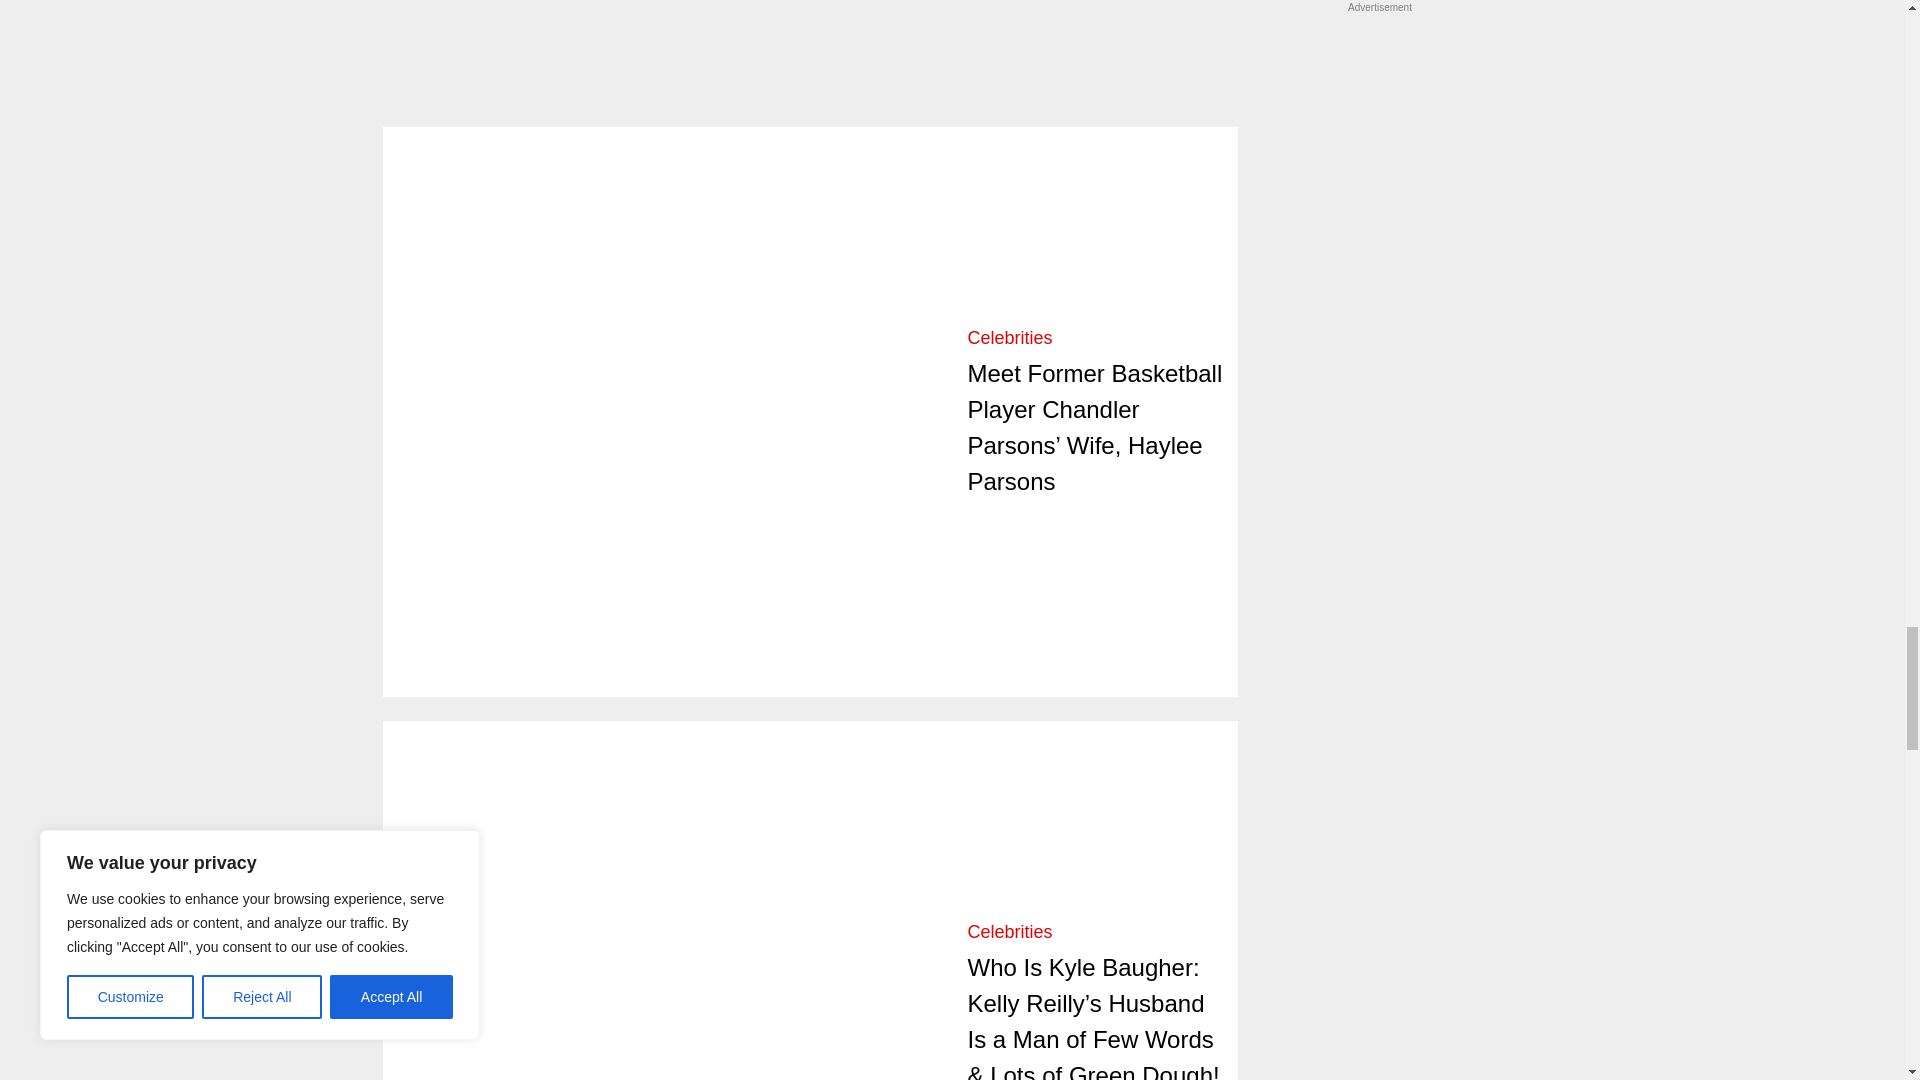 The height and width of the screenshot is (1080, 1920). What do you see at coordinates (1010, 932) in the screenshot?
I see `Category Name` at bounding box center [1010, 932].